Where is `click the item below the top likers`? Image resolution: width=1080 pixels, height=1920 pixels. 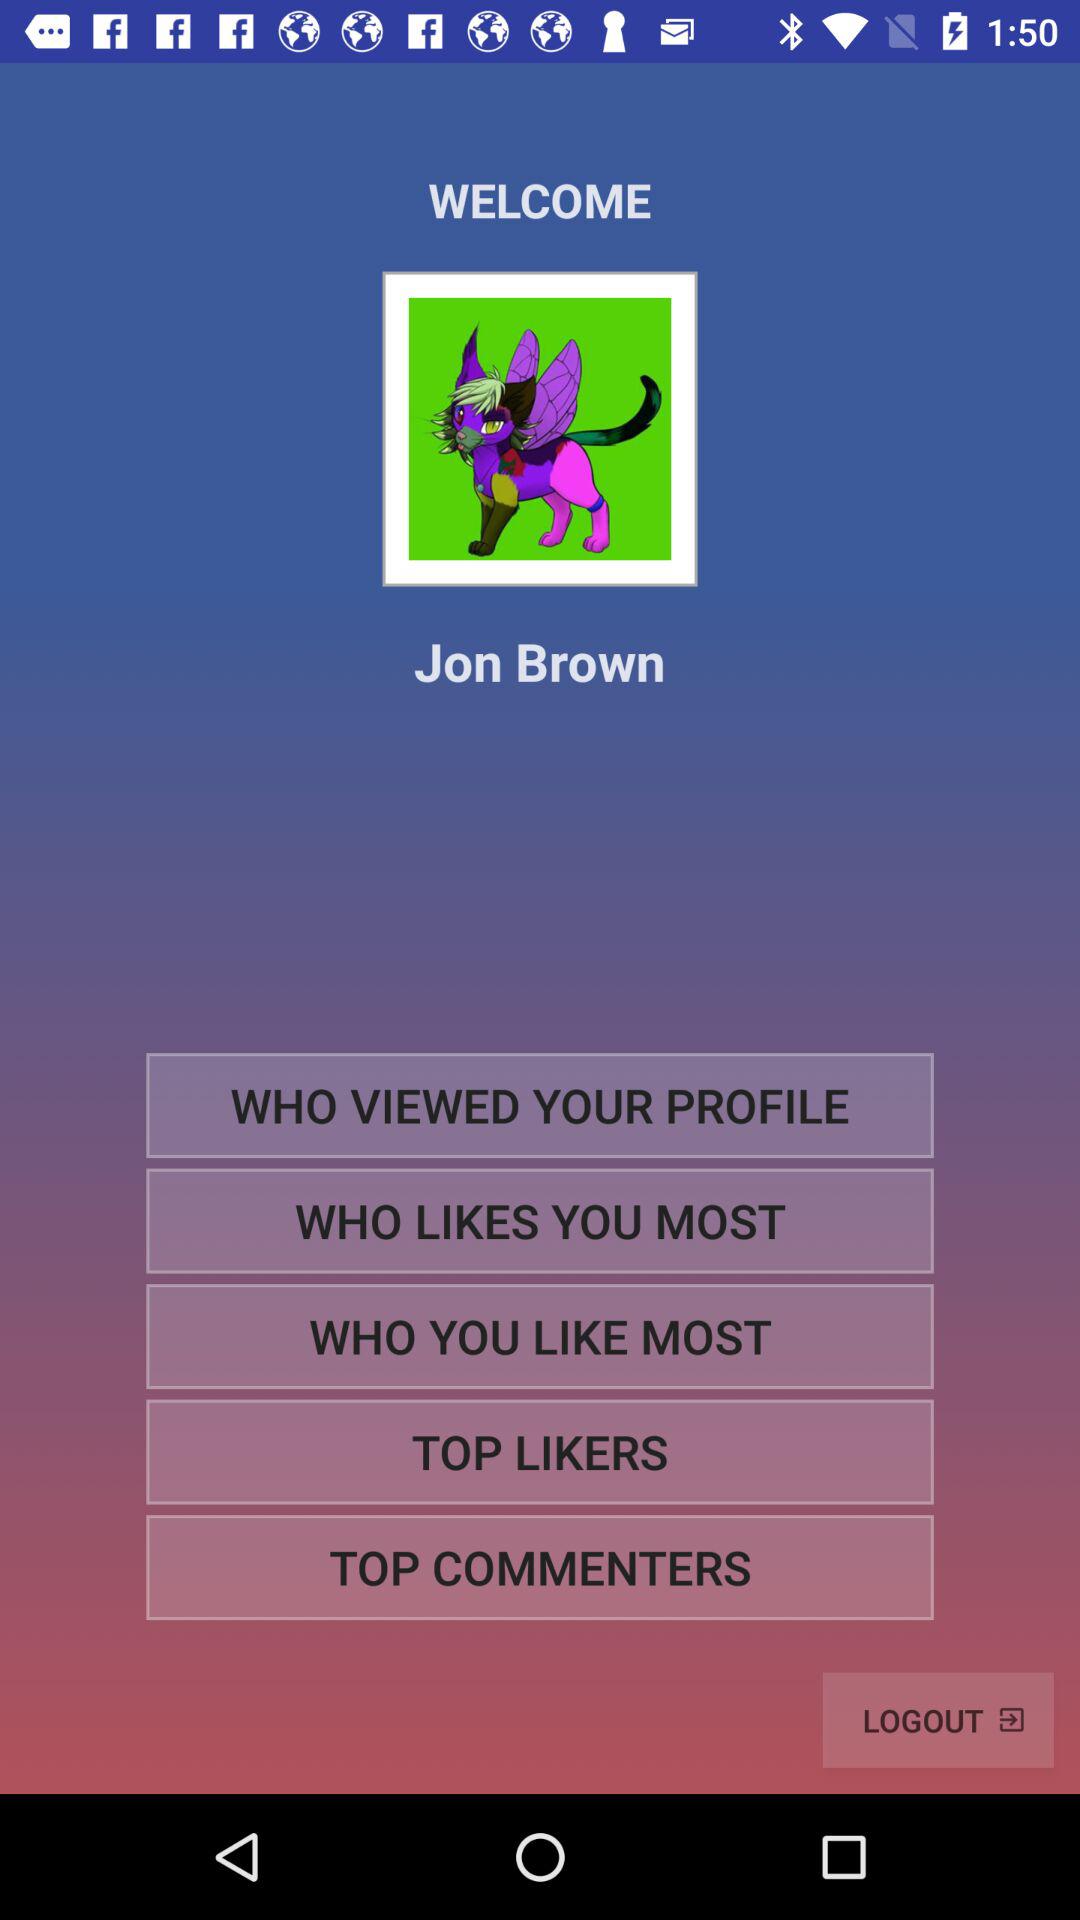
click the item below the top likers is located at coordinates (540, 1568).